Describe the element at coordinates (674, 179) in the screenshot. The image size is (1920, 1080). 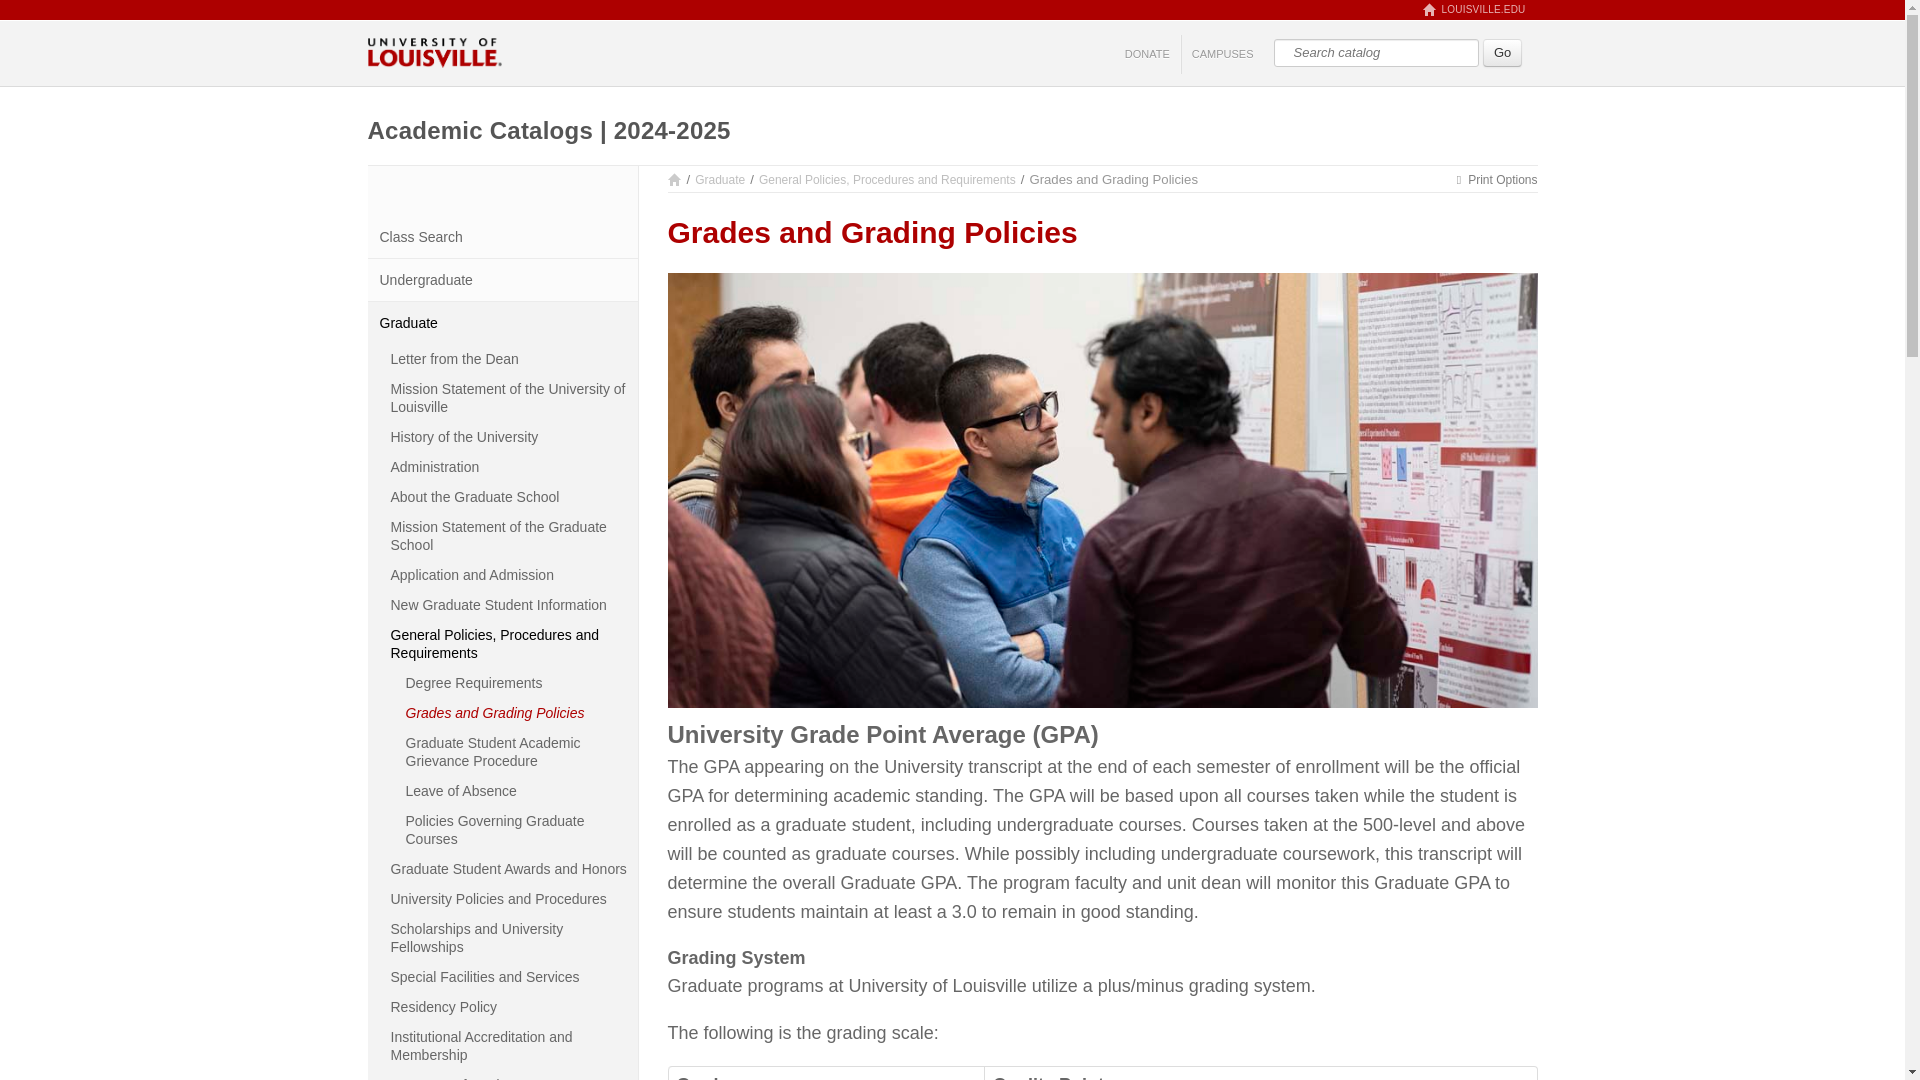
I see `Catalog Home` at that location.